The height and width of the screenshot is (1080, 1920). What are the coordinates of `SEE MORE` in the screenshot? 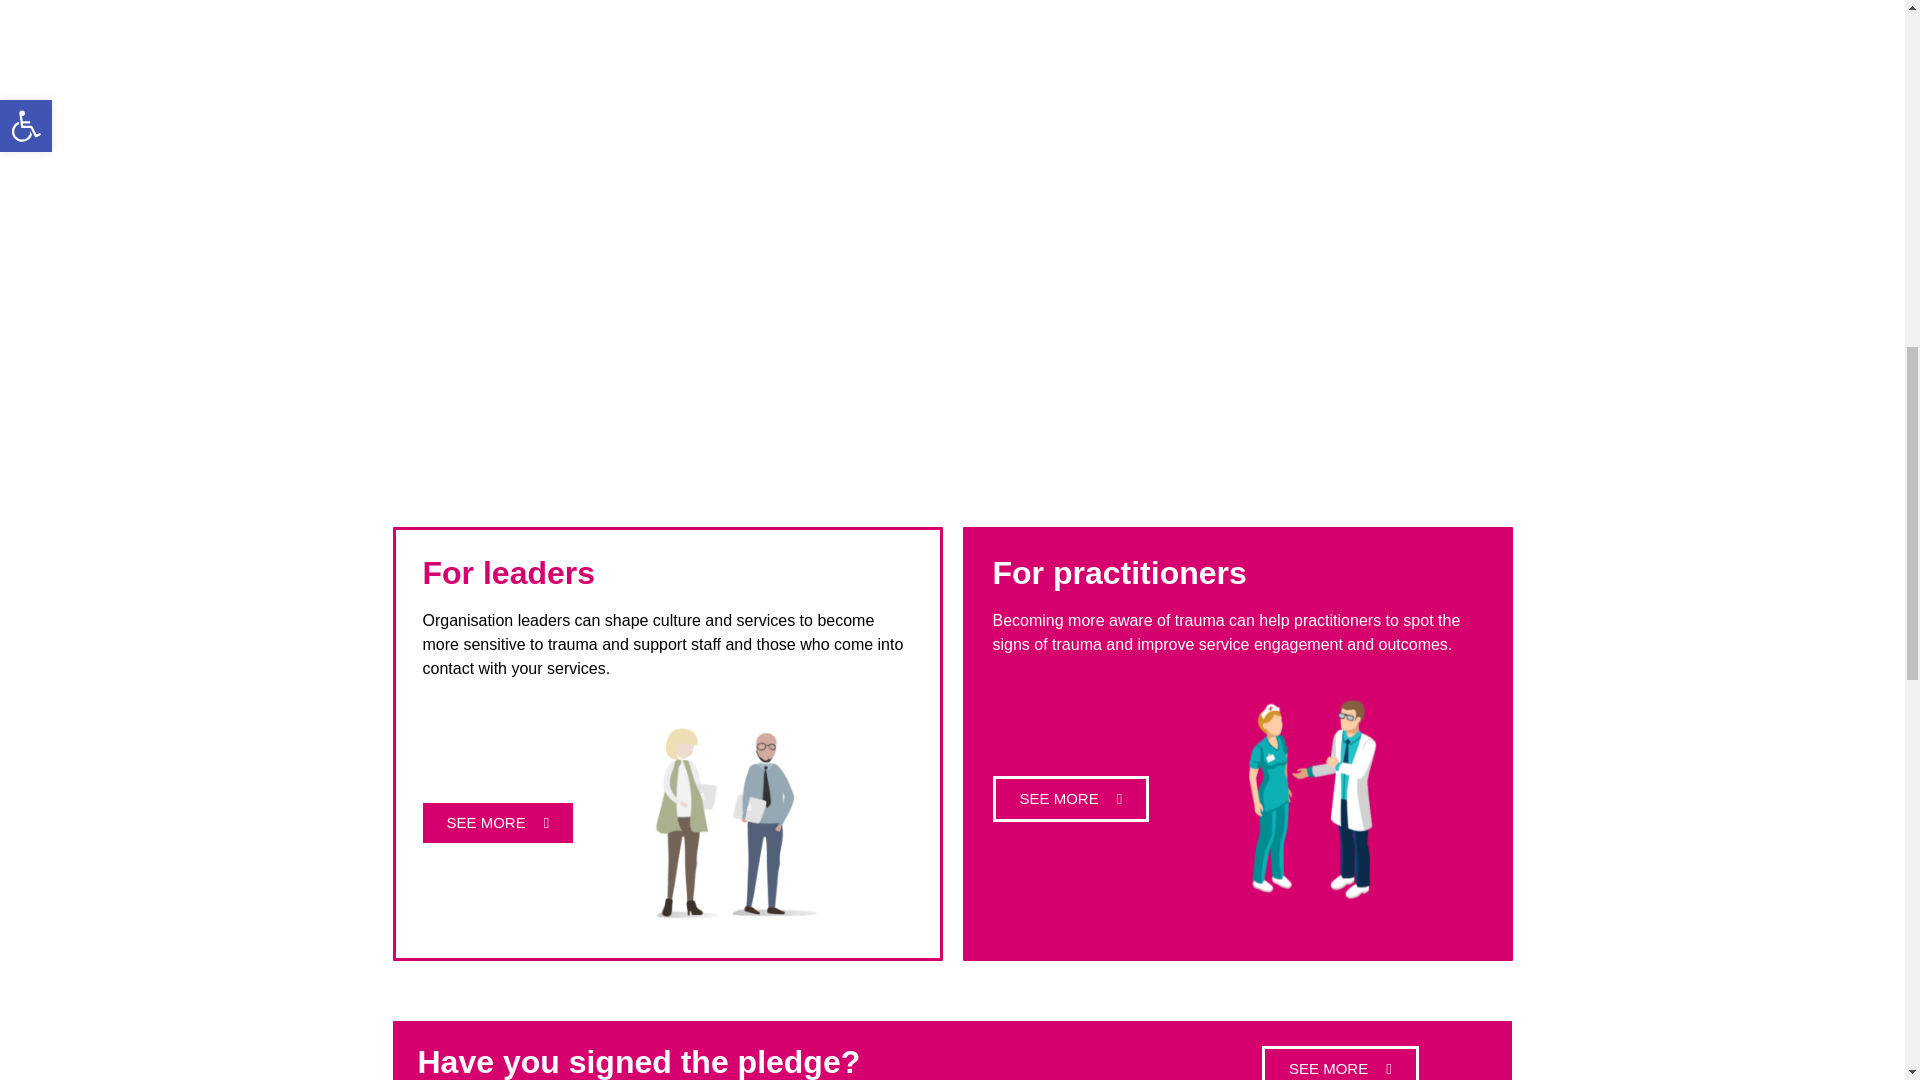 It's located at (1070, 798).